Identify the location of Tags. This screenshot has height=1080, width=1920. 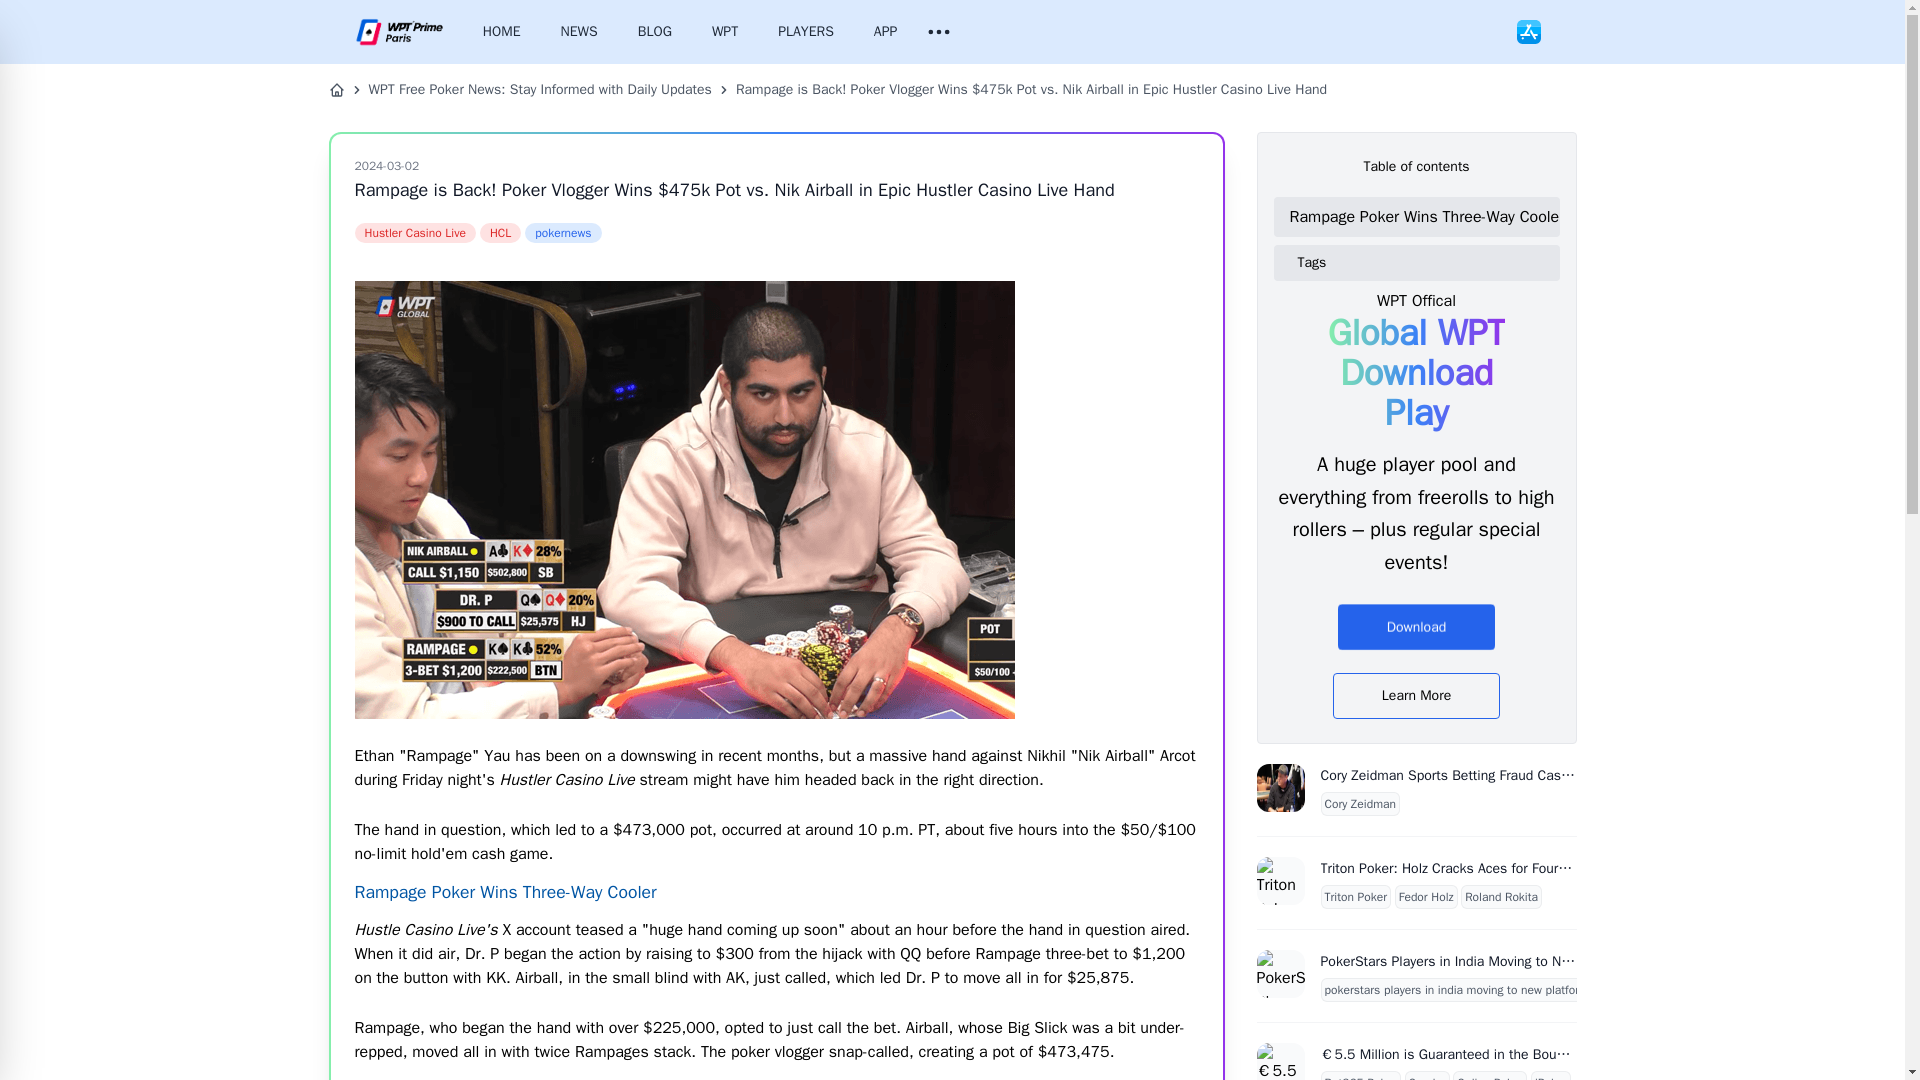
(1424, 262).